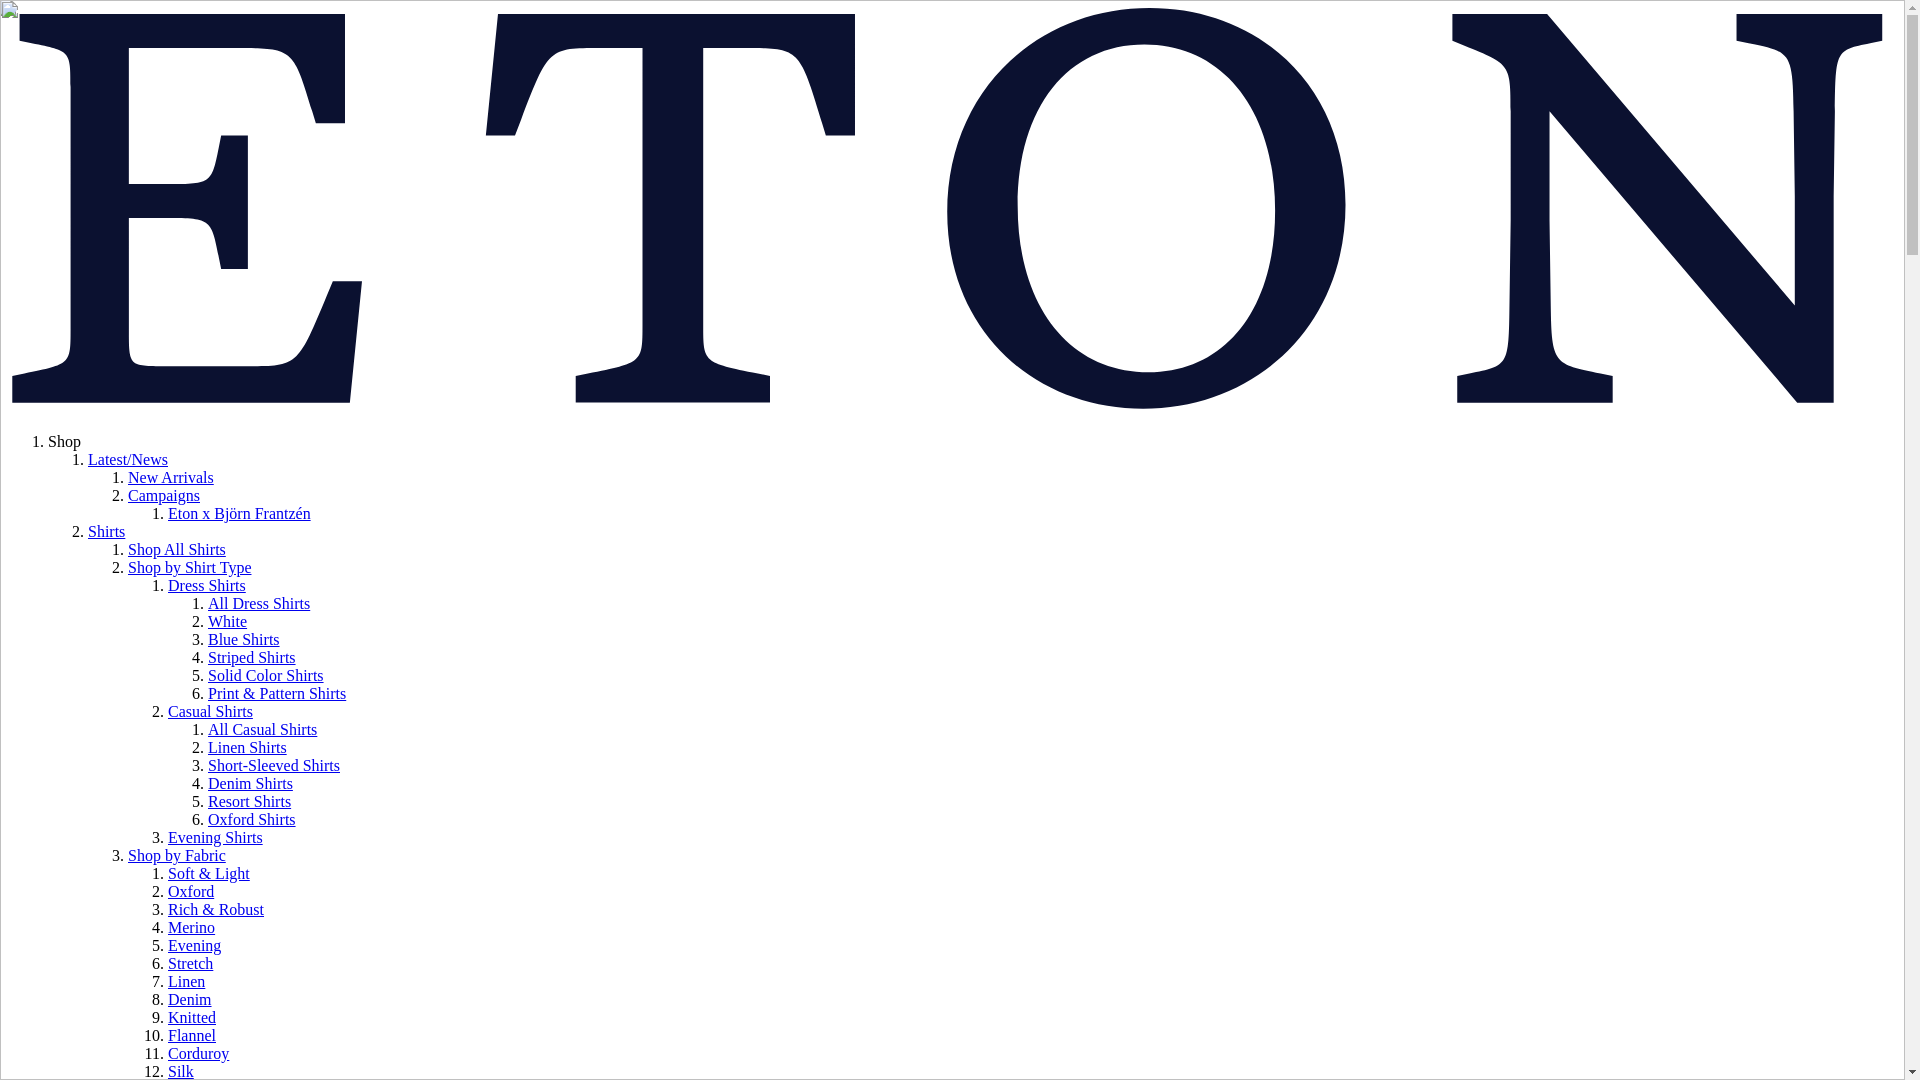  What do you see at coordinates (206, 585) in the screenshot?
I see `Dress Shirts` at bounding box center [206, 585].